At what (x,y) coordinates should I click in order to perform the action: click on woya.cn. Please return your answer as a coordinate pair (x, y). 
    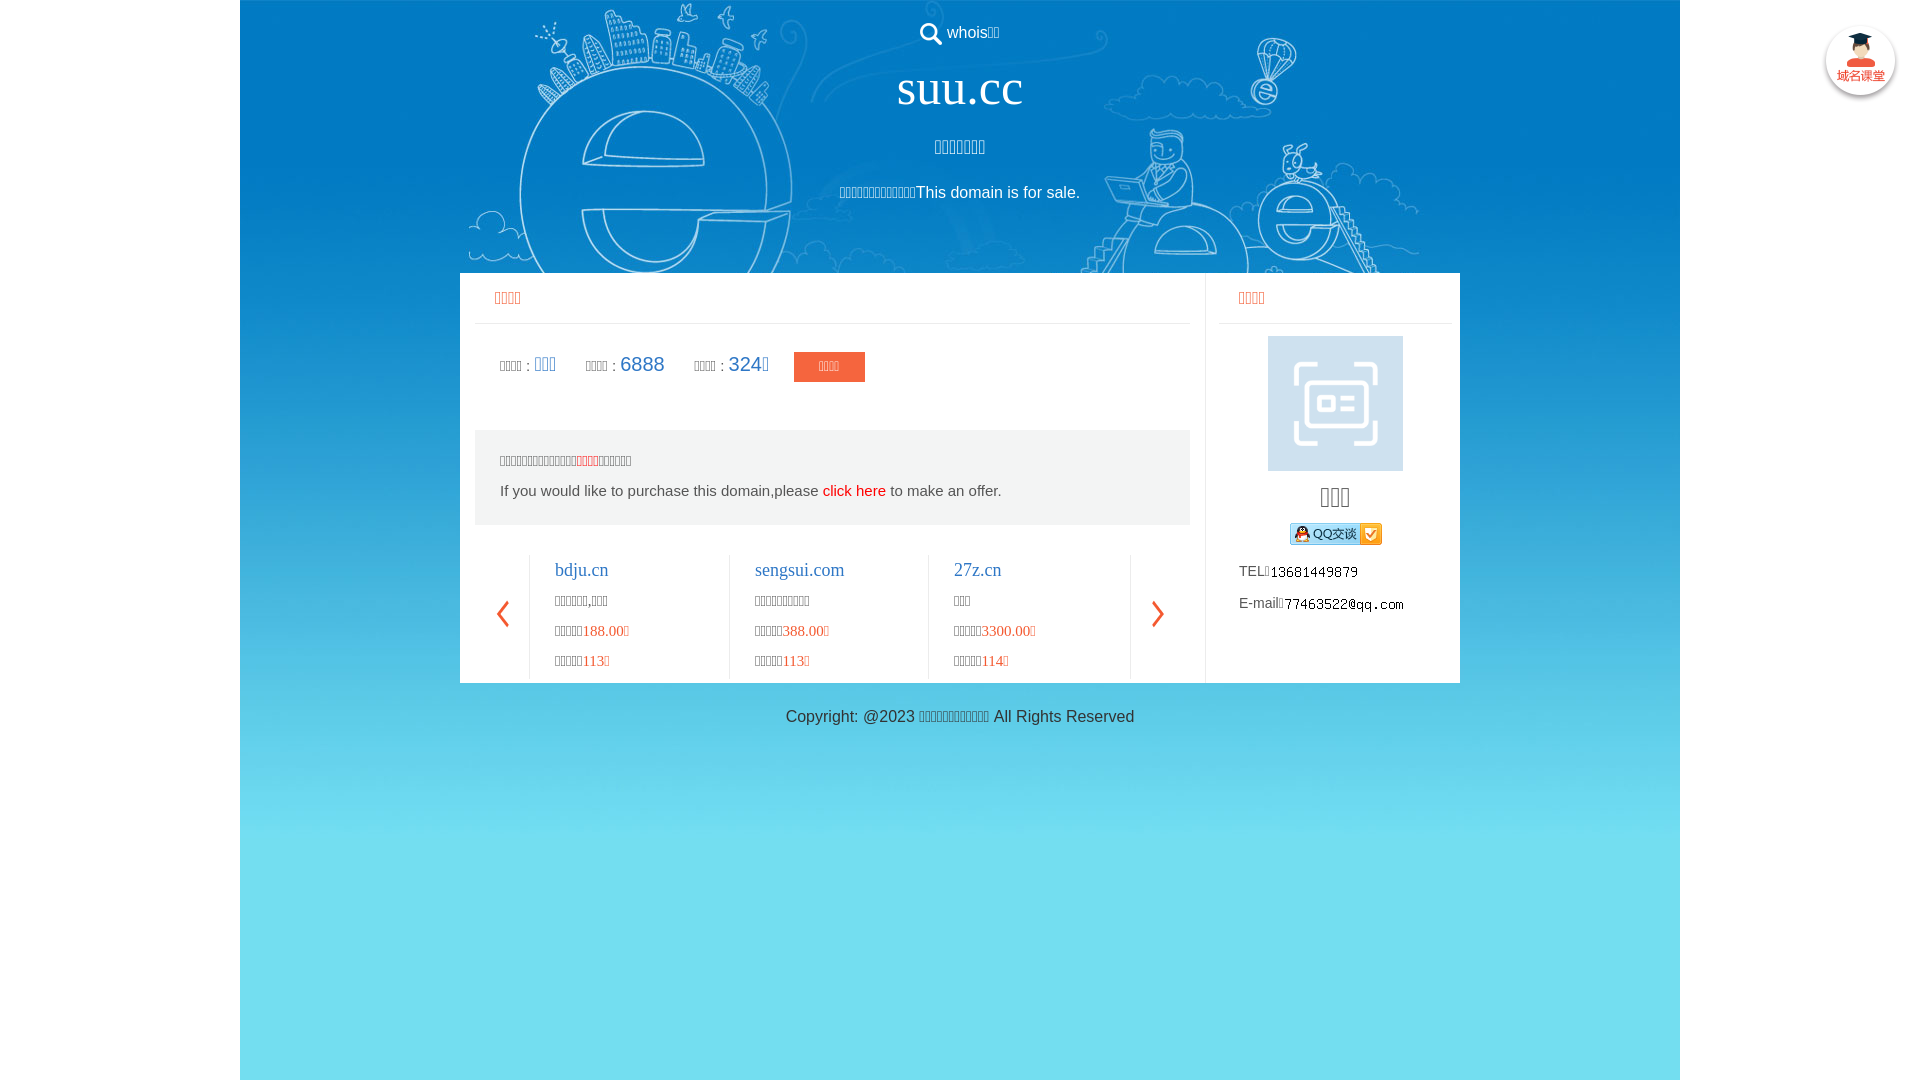
    Looking at the image, I should click on (1780, 570).